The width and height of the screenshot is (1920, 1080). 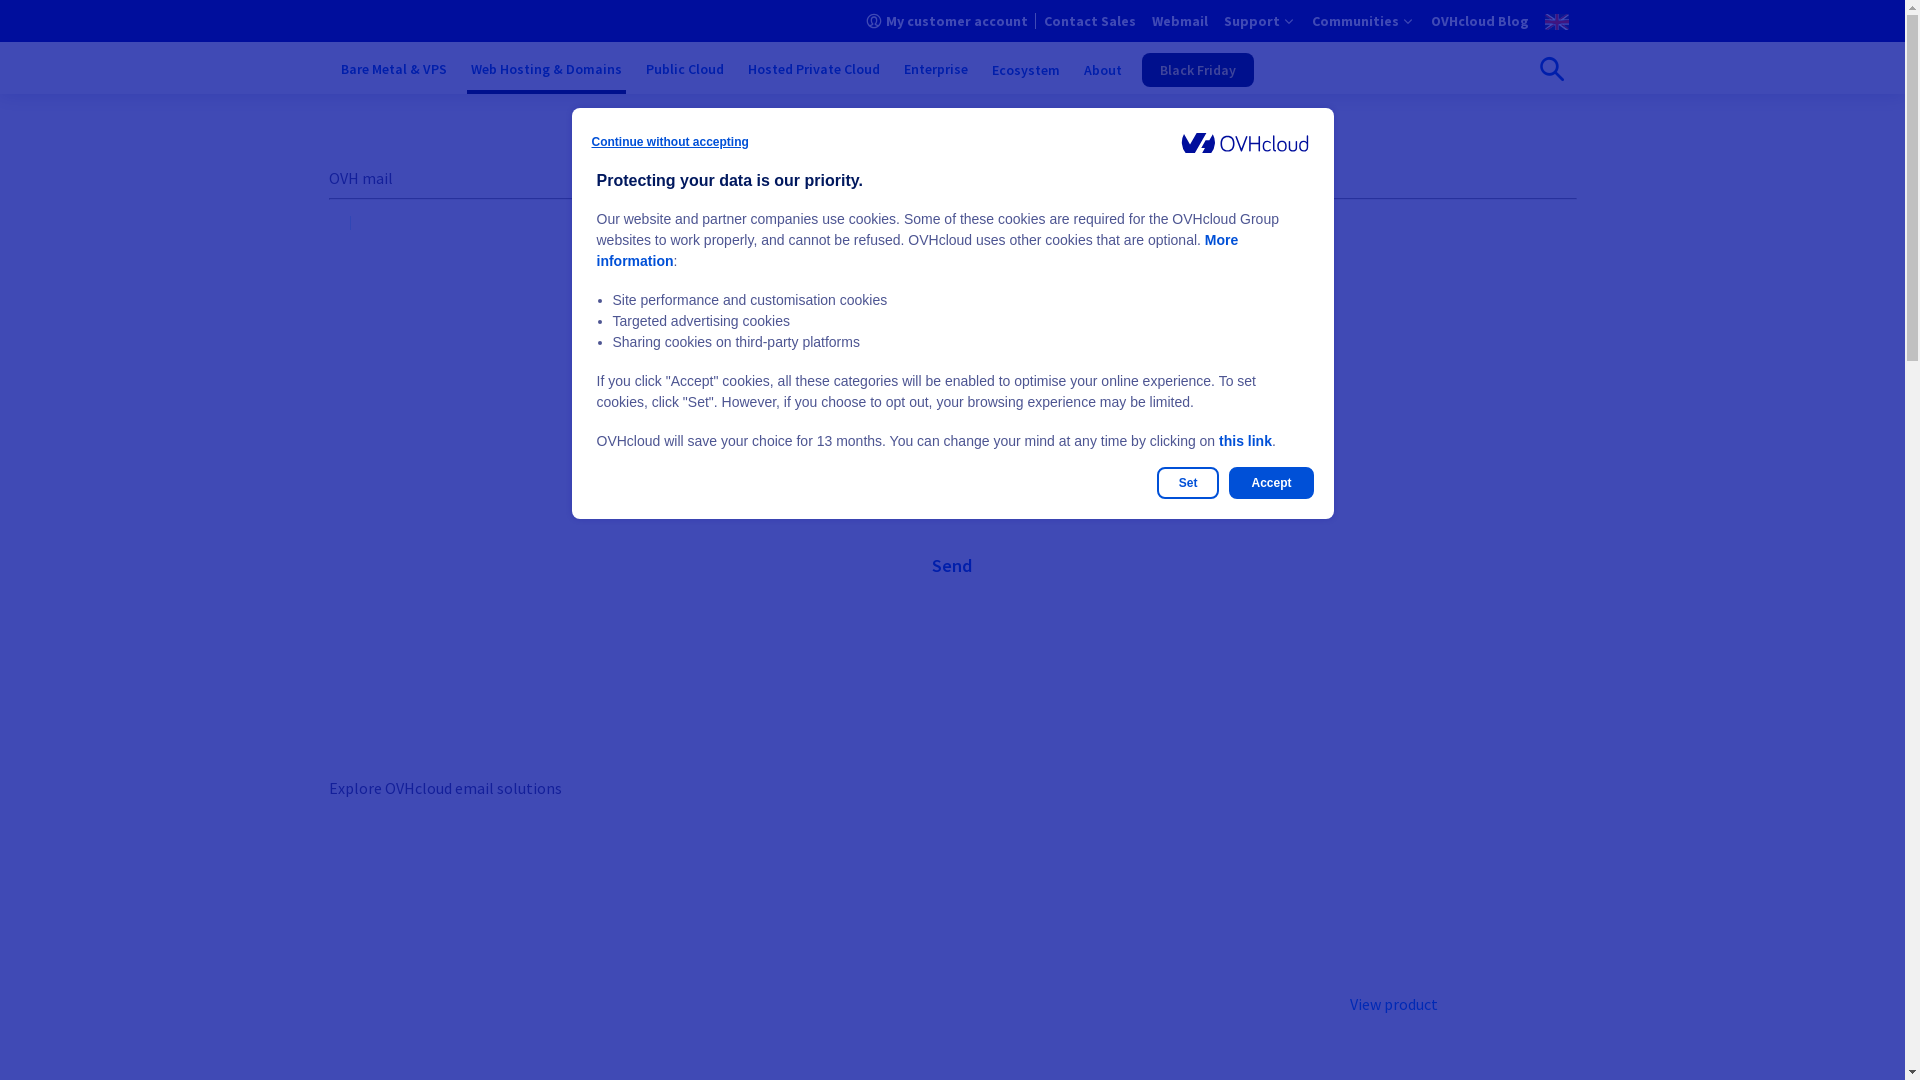 I want to click on Contact Sales, so click(x=1090, y=21).